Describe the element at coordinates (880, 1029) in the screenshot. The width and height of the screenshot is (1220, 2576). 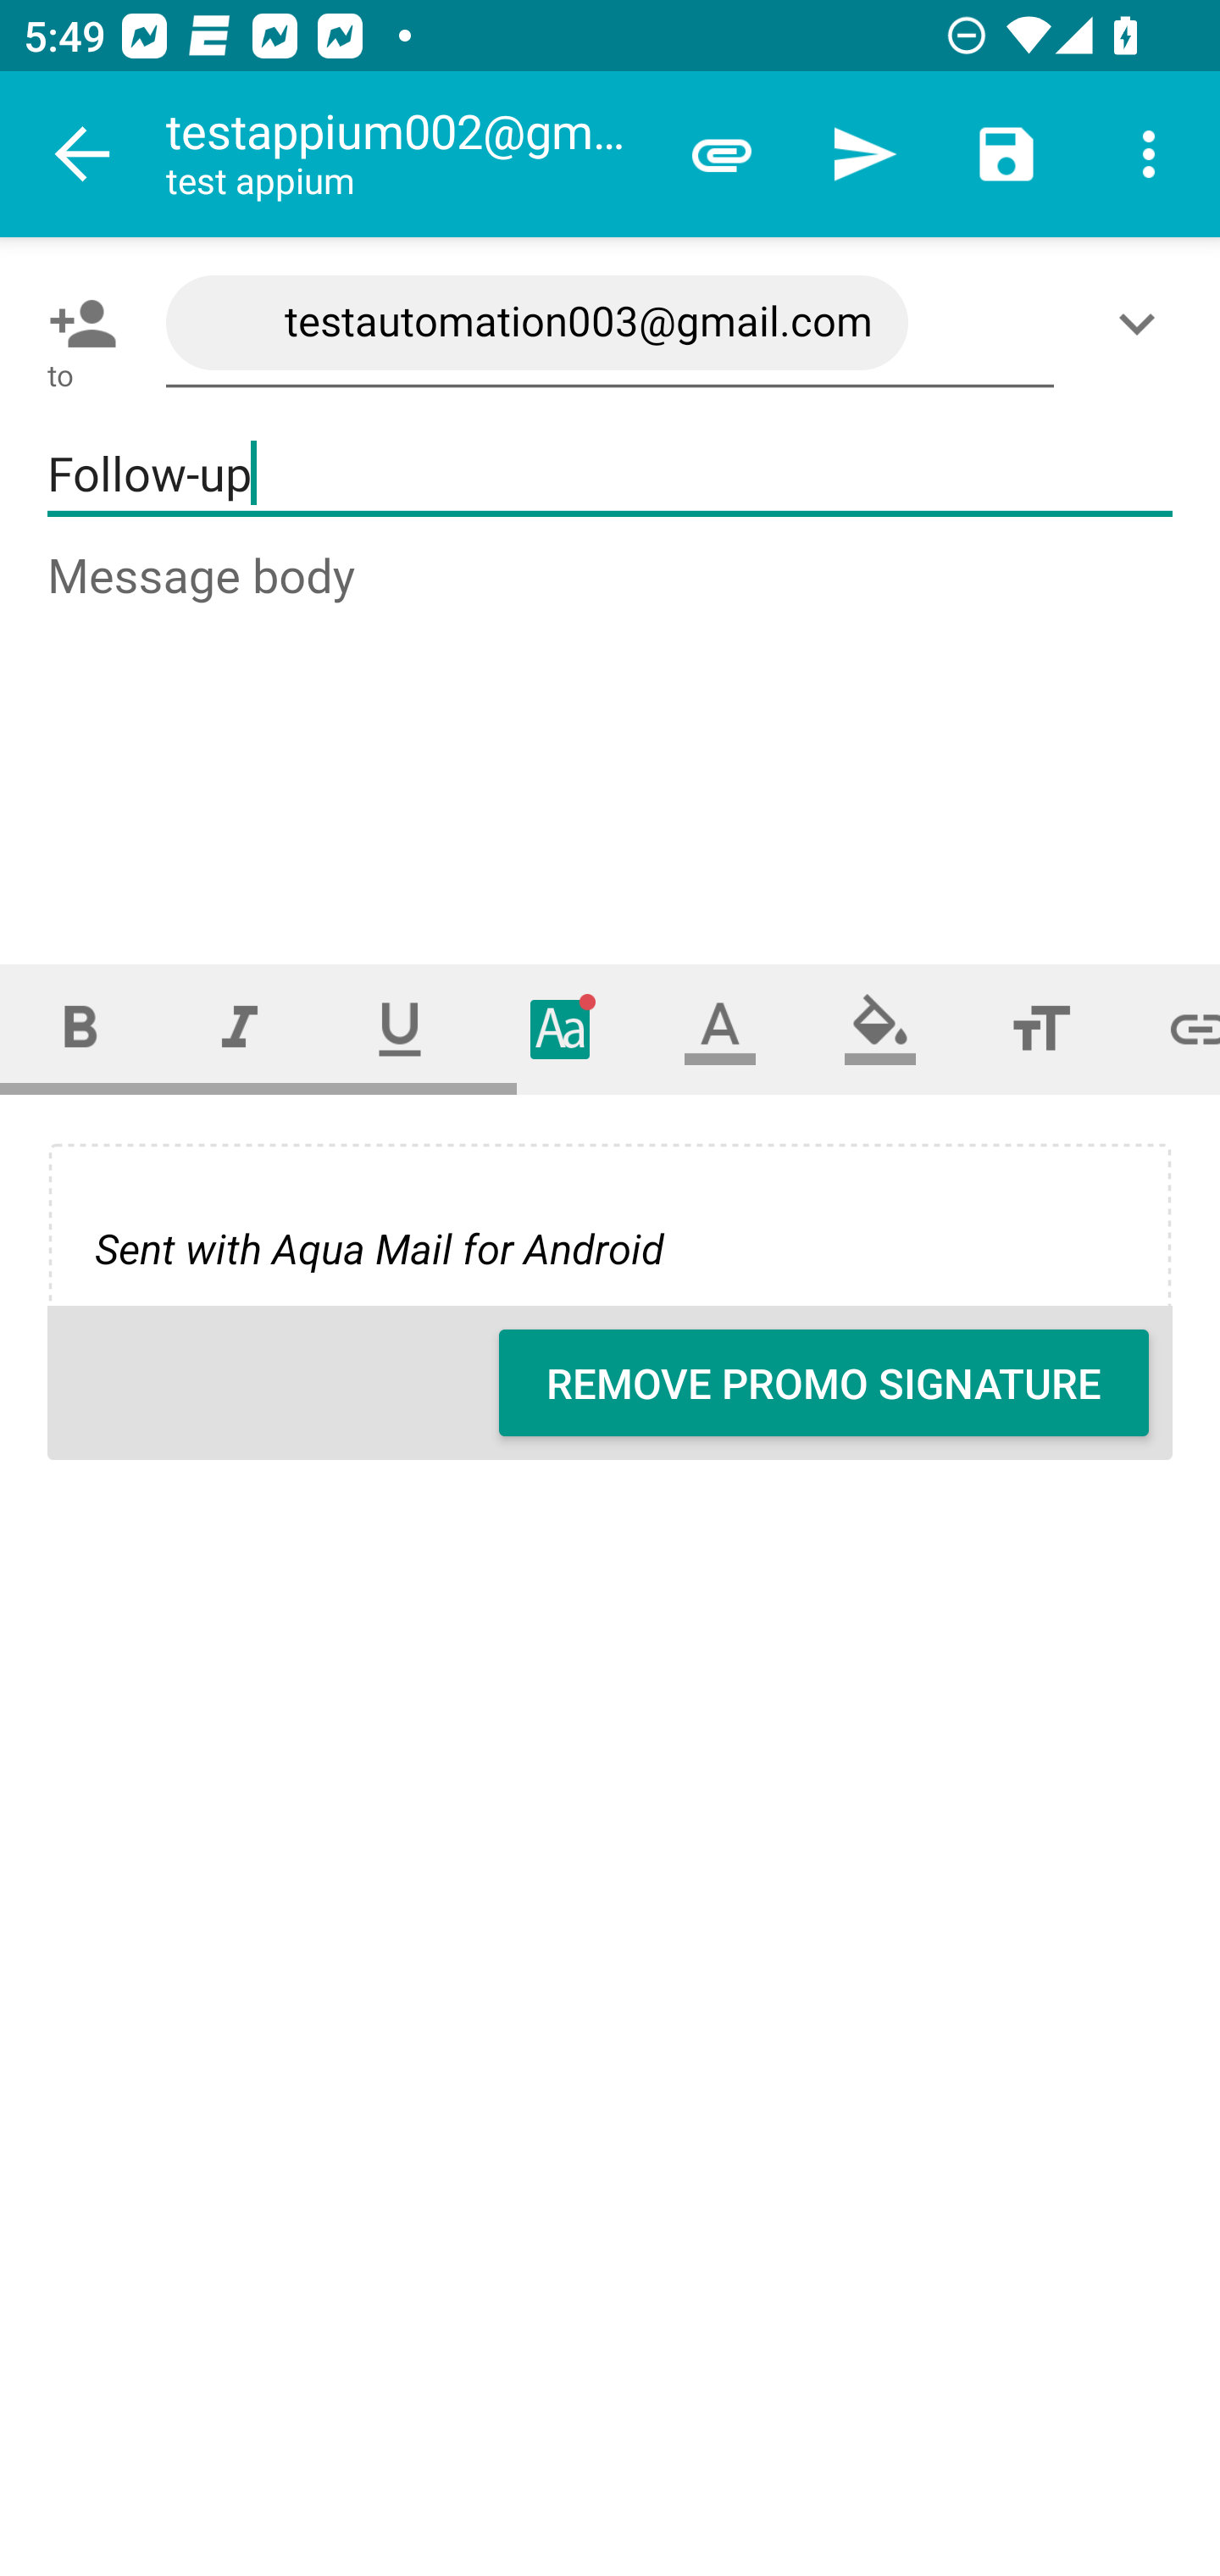
I see `Fill color` at that location.